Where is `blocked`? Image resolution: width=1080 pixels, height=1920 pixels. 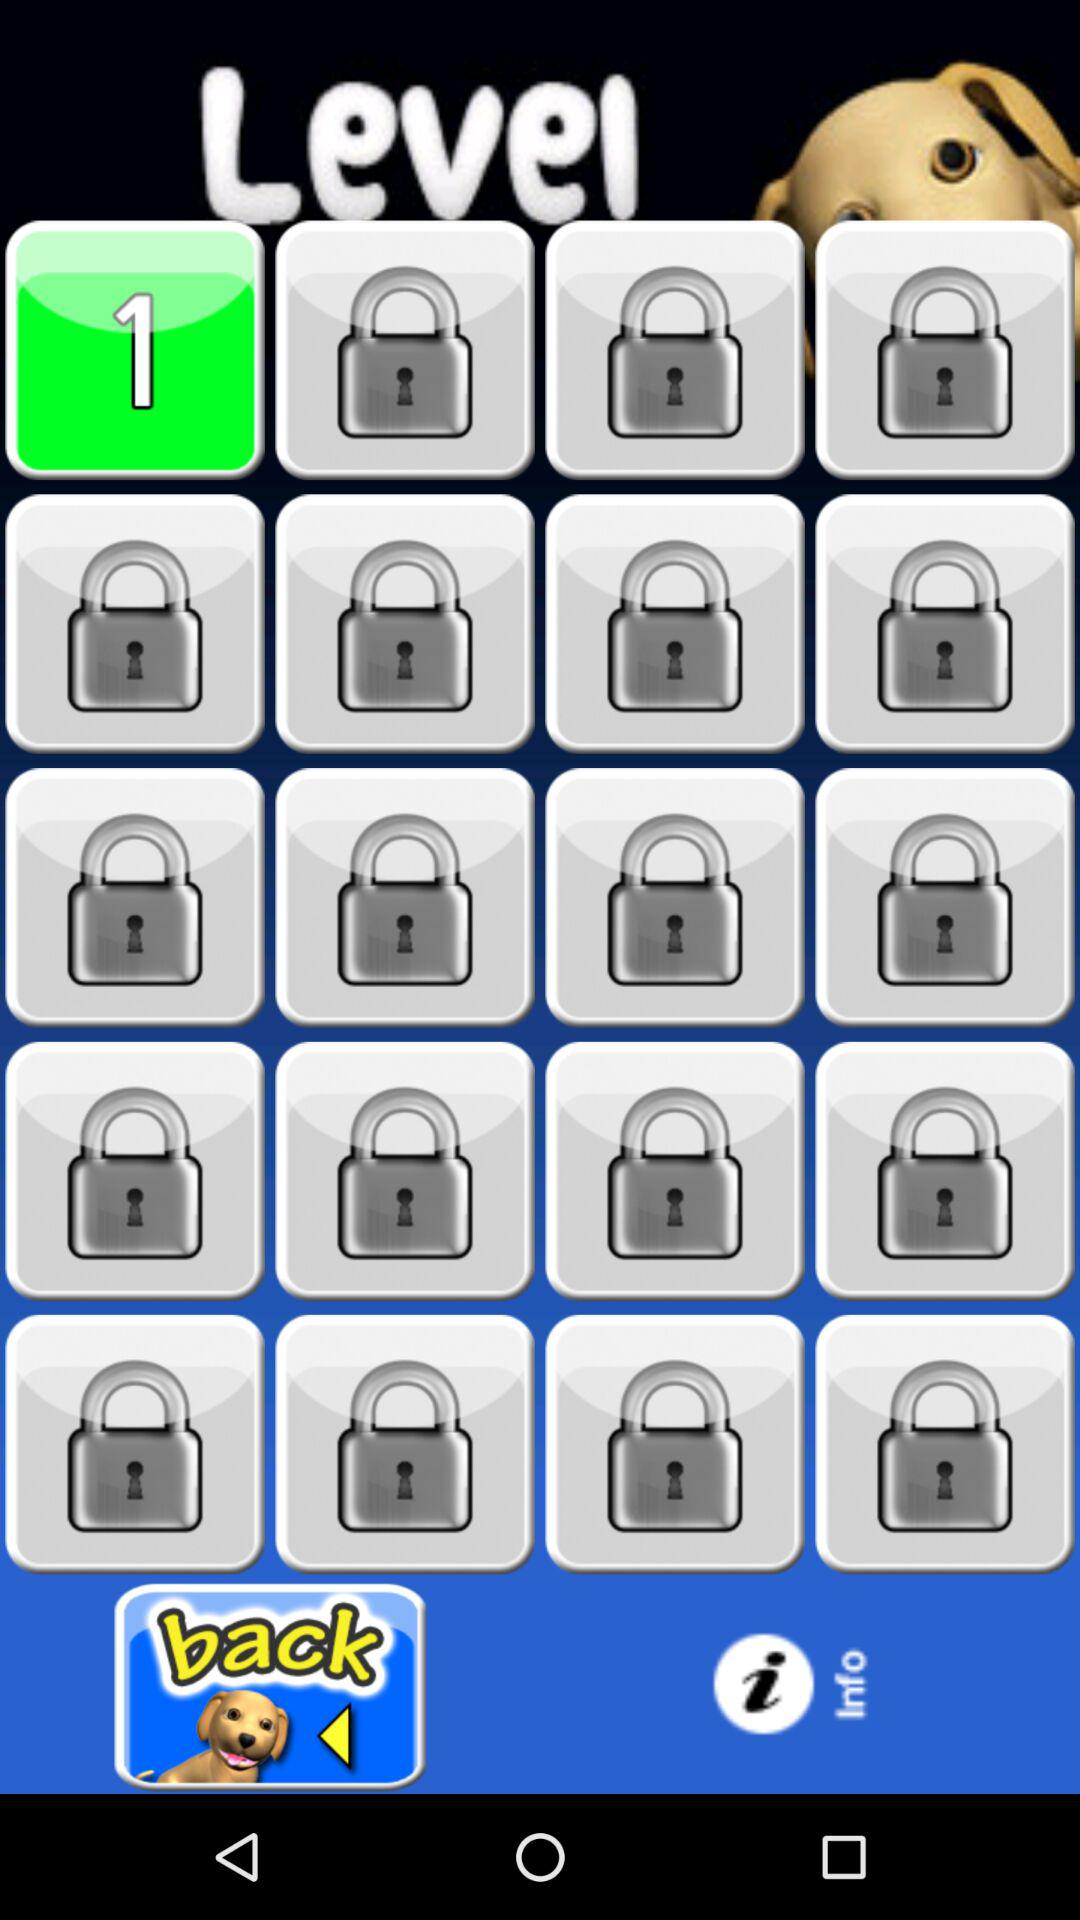
blocked is located at coordinates (405, 624).